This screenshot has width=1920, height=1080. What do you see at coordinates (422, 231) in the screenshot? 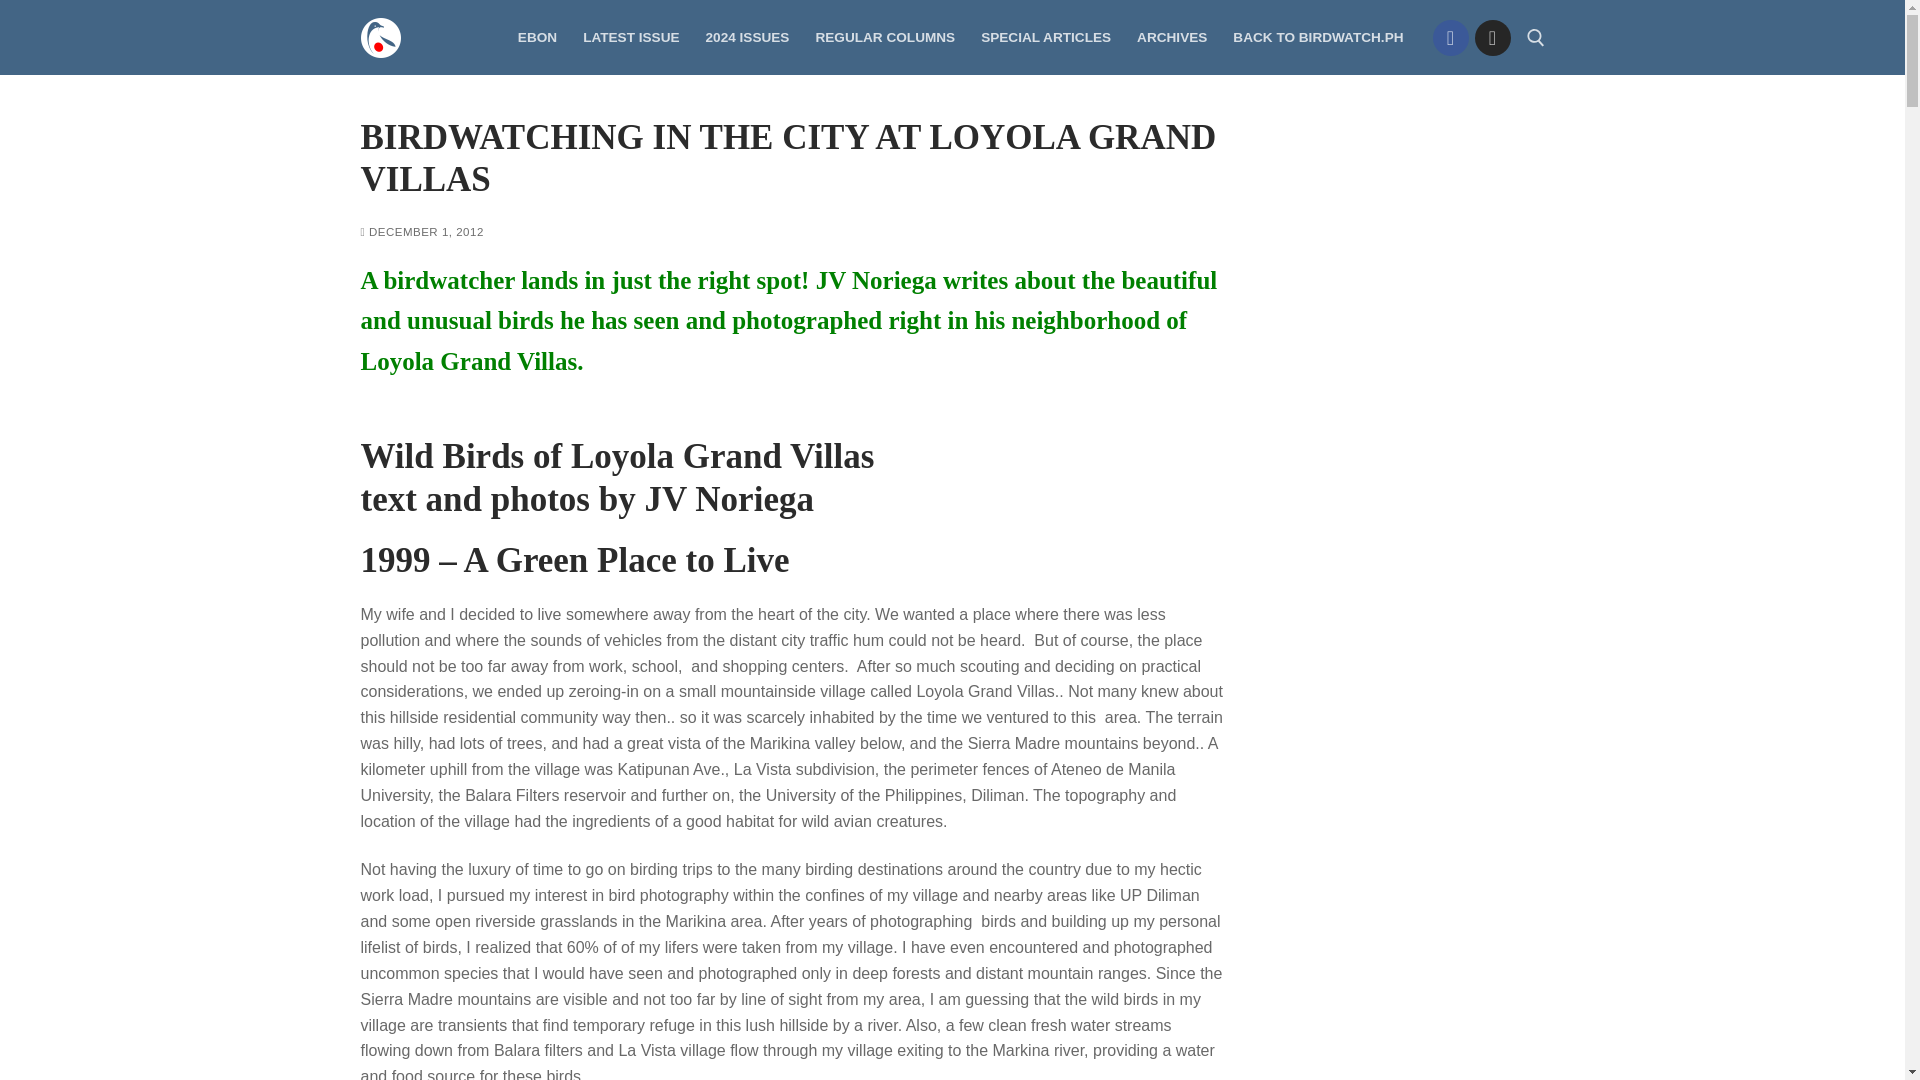
I see `DECEMBER 1, 2012` at bounding box center [422, 231].